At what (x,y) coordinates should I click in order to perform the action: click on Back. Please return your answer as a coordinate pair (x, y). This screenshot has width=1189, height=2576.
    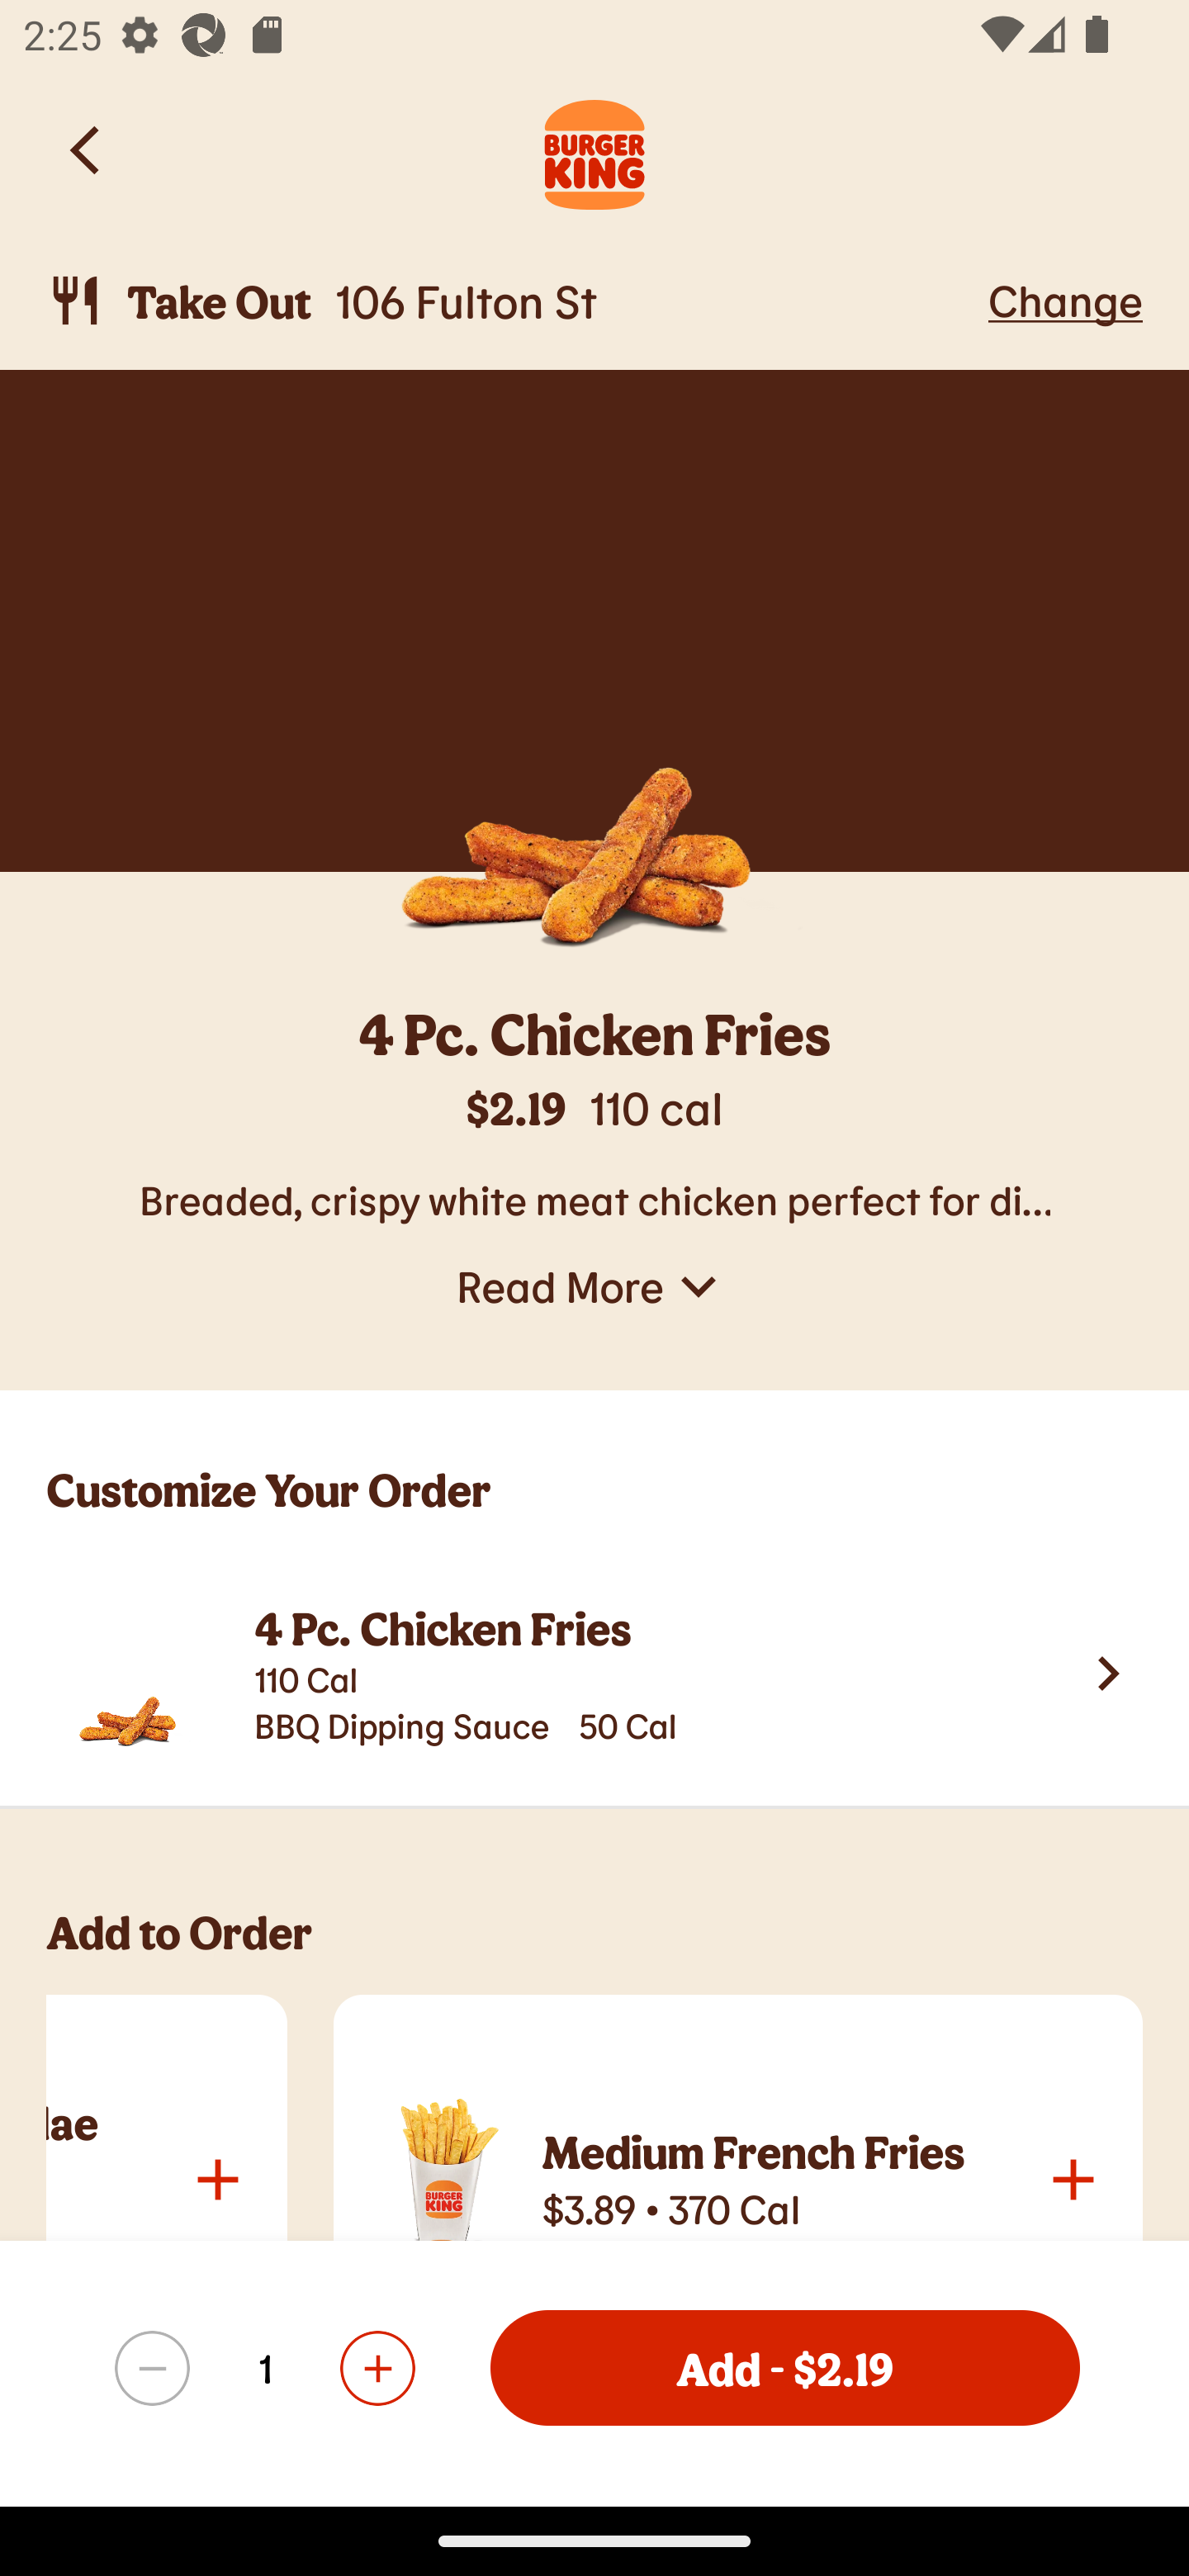
    Looking at the image, I should click on (87, 150).